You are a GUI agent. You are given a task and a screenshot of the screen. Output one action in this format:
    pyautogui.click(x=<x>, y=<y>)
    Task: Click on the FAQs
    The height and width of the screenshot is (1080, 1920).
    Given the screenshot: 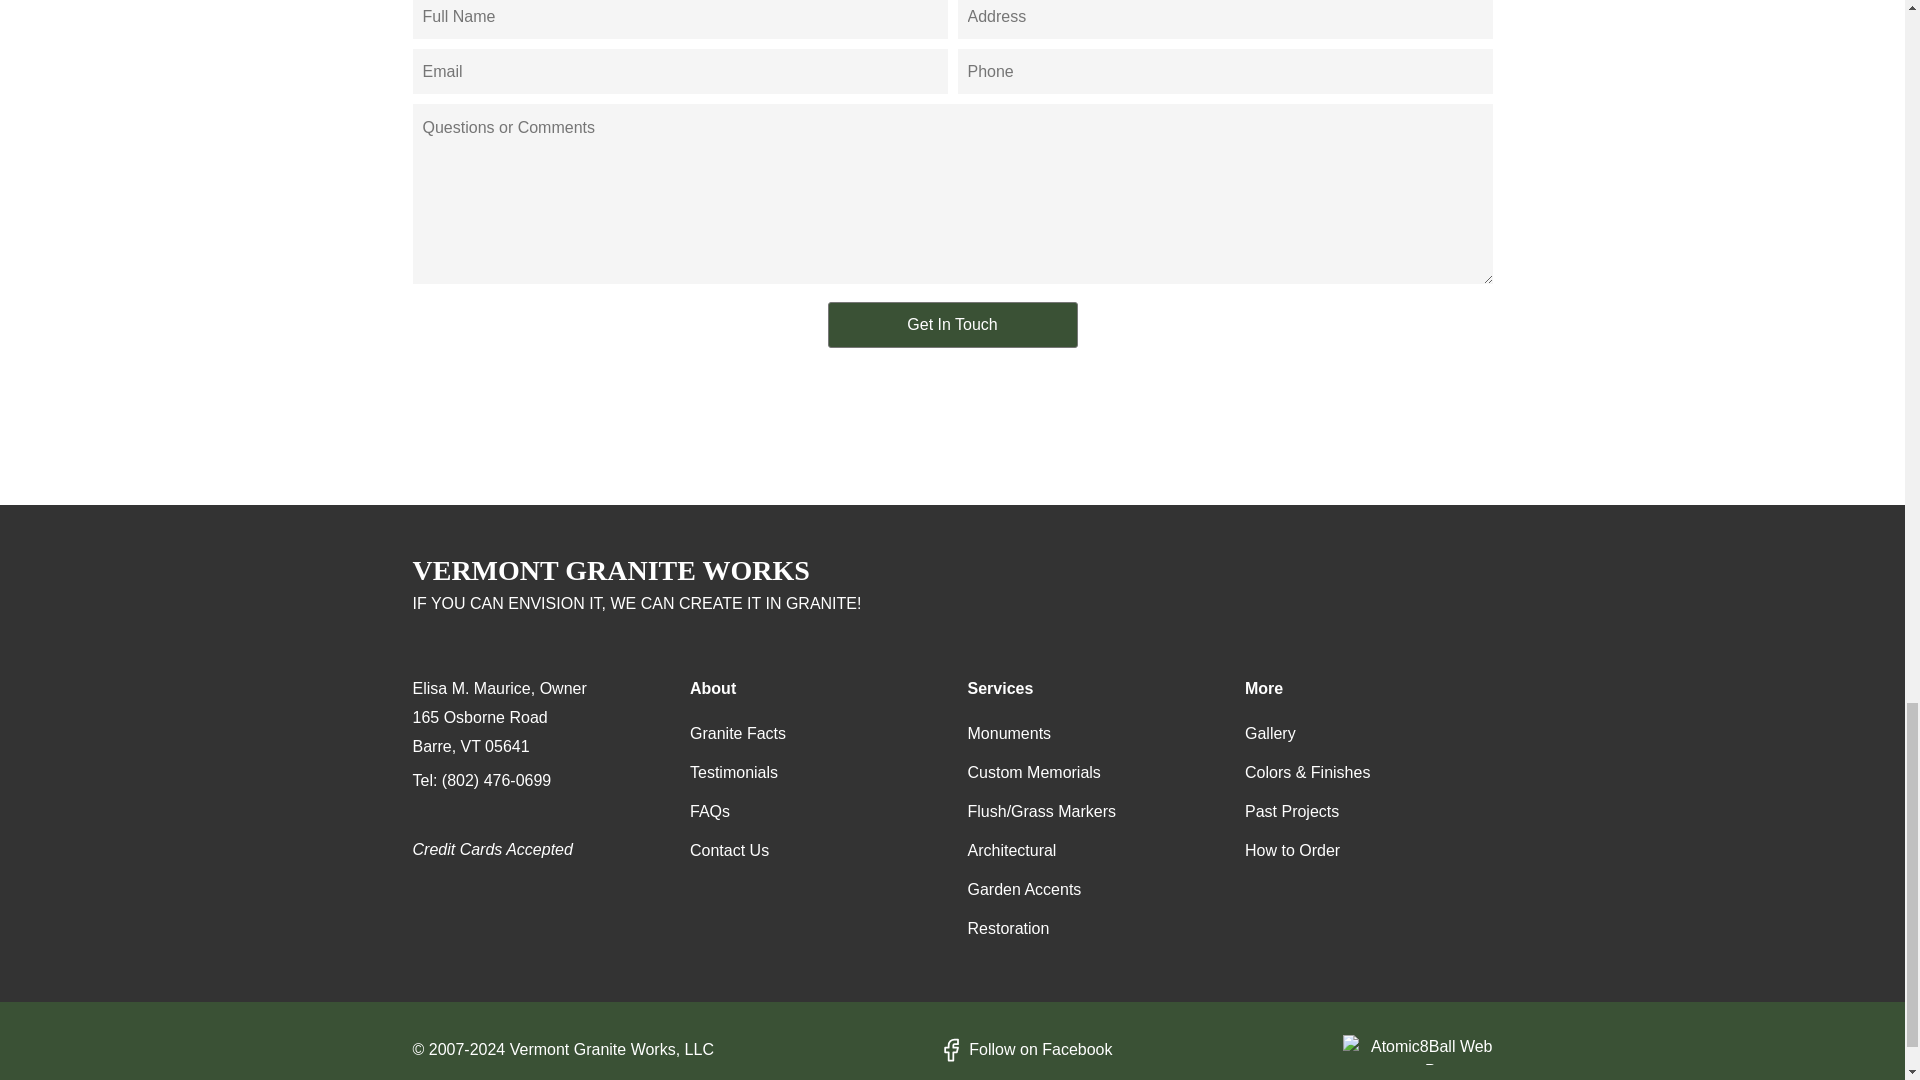 What is the action you would take?
    pyautogui.click(x=709, y=812)
    